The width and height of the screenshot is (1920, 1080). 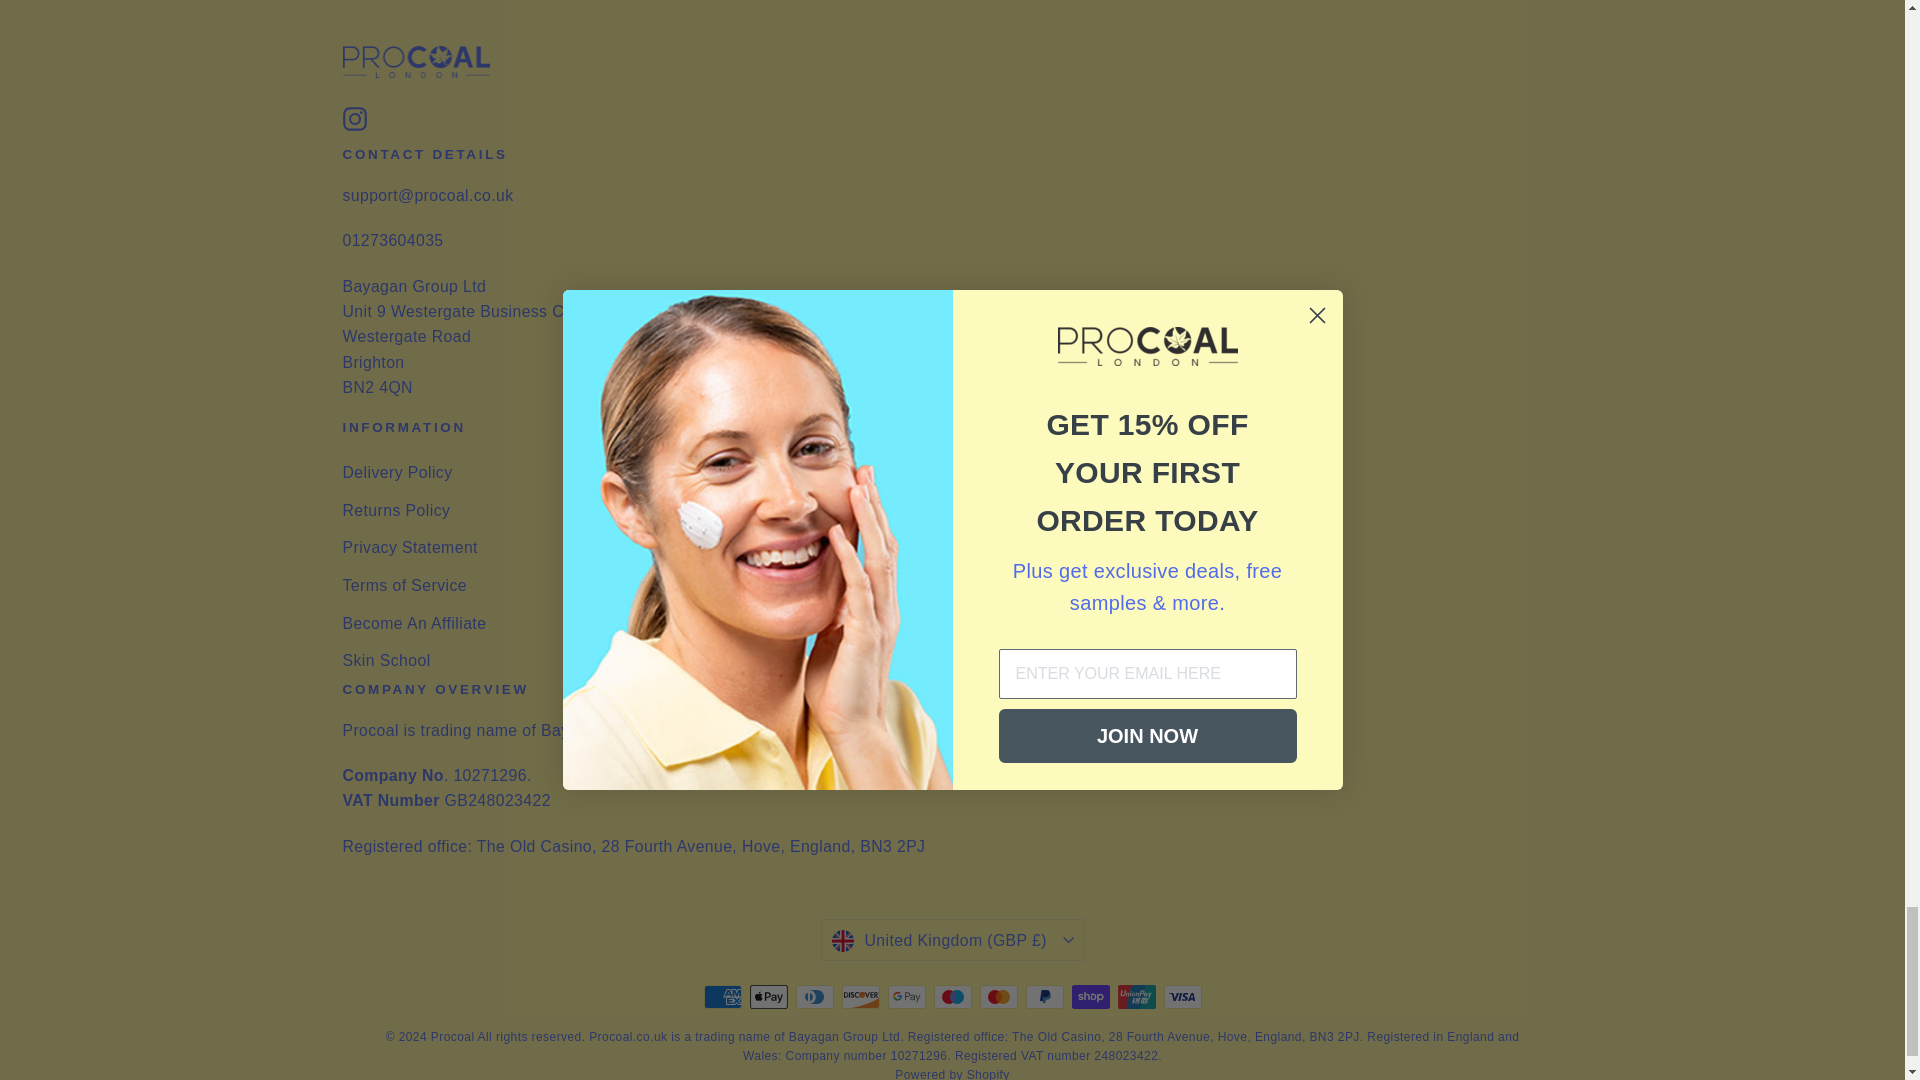 What do you see at coordinates (952, 996) in the screenshot?
I see `Maestro` at bounding box center [952, 996].